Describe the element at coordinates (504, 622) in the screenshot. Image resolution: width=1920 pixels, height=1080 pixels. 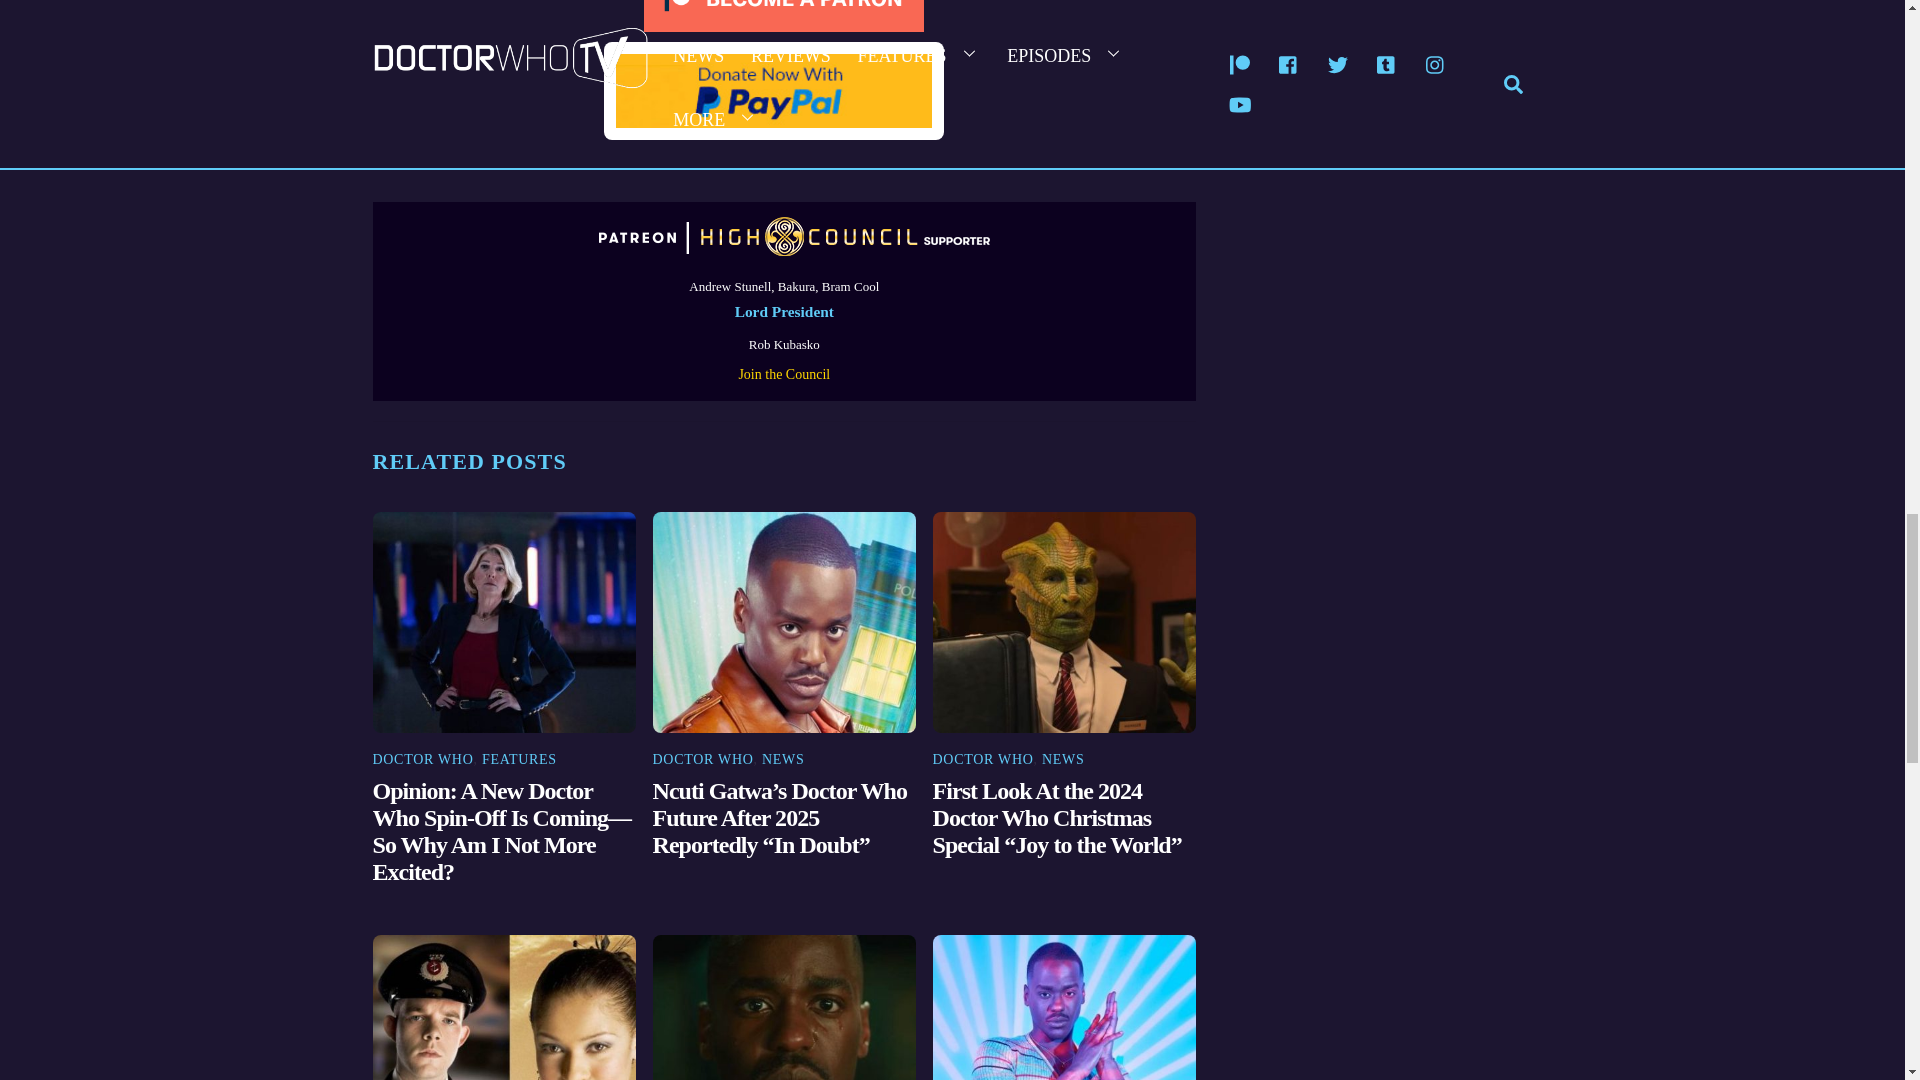
I see `legend of ruby sunday 4` at that location.